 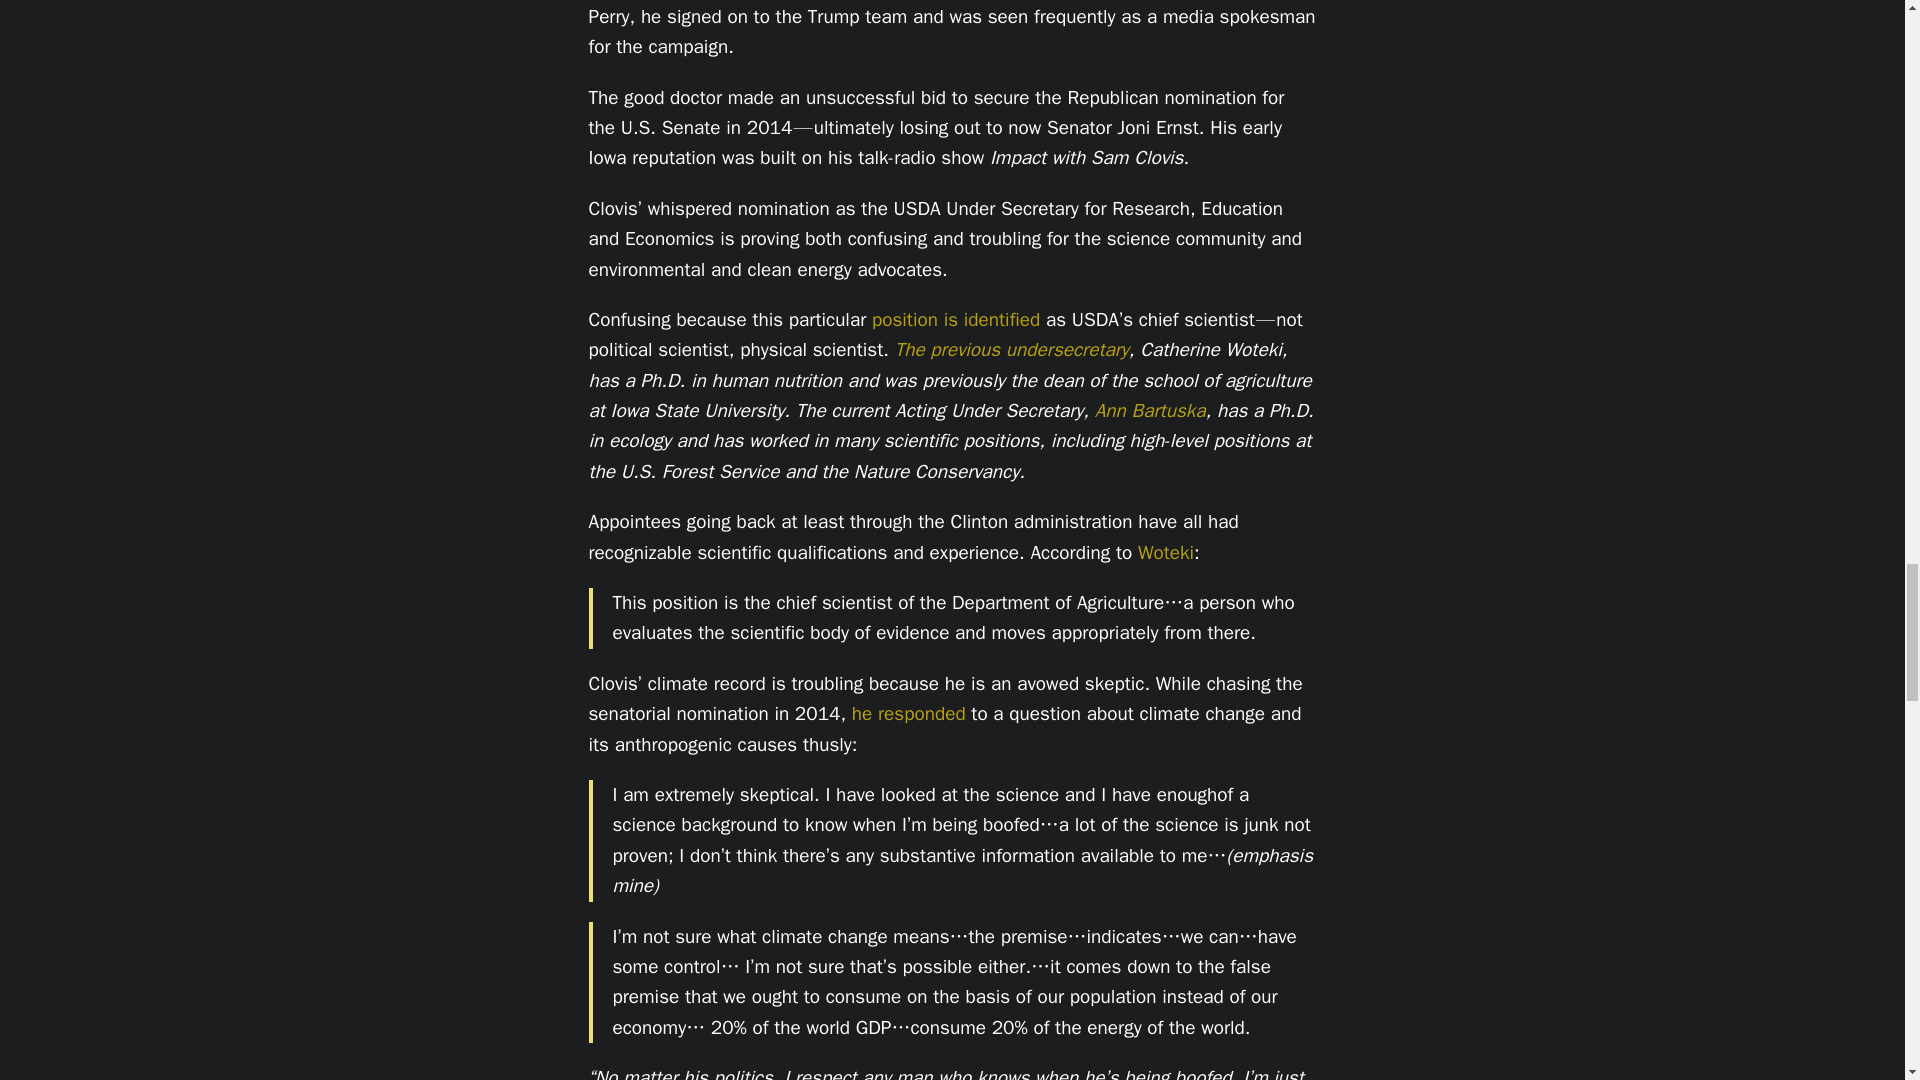 What do you see at coordinates (1150, 410) in the screenshot?
I see `Ann Bartuska` at bounding box center [1150, 410].